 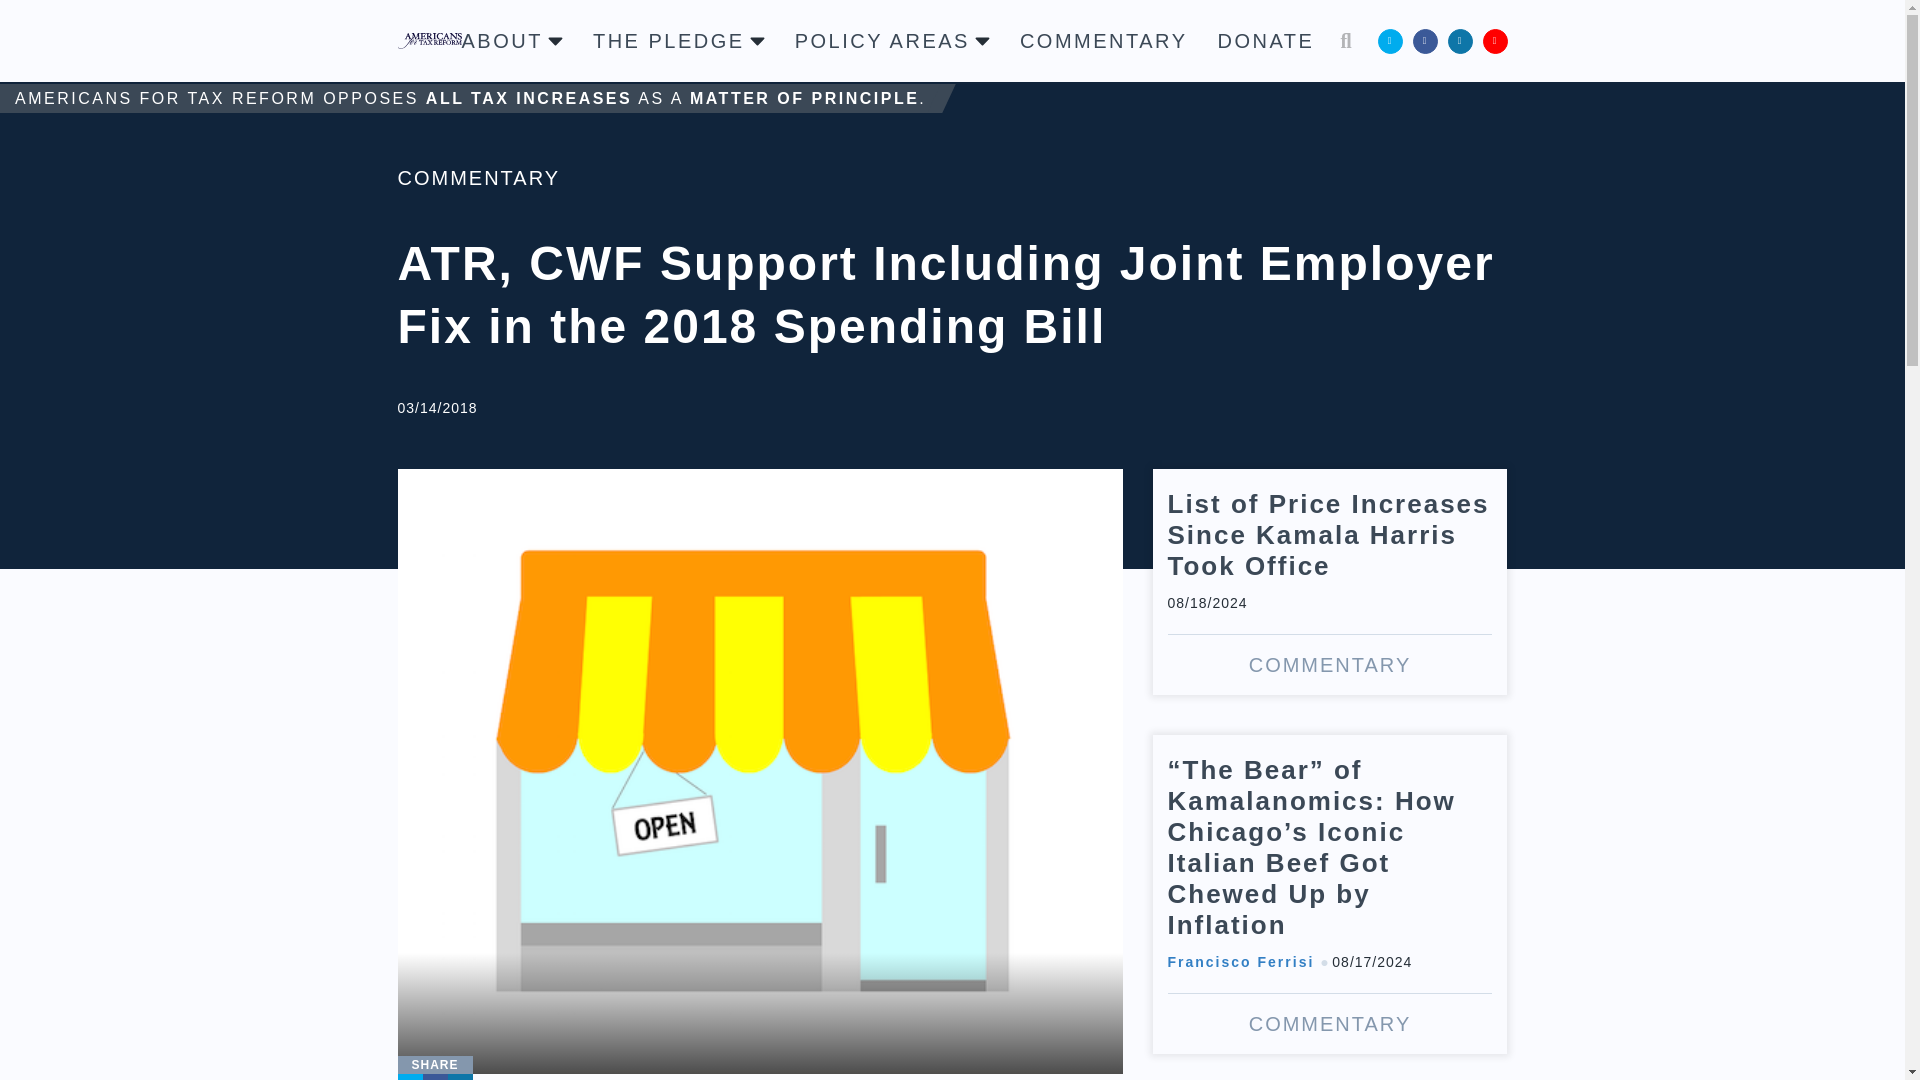 What do you see at coordinates (434, 1076) in the screenshot?
I see `Facebook` at bounding box center [434, 1076].